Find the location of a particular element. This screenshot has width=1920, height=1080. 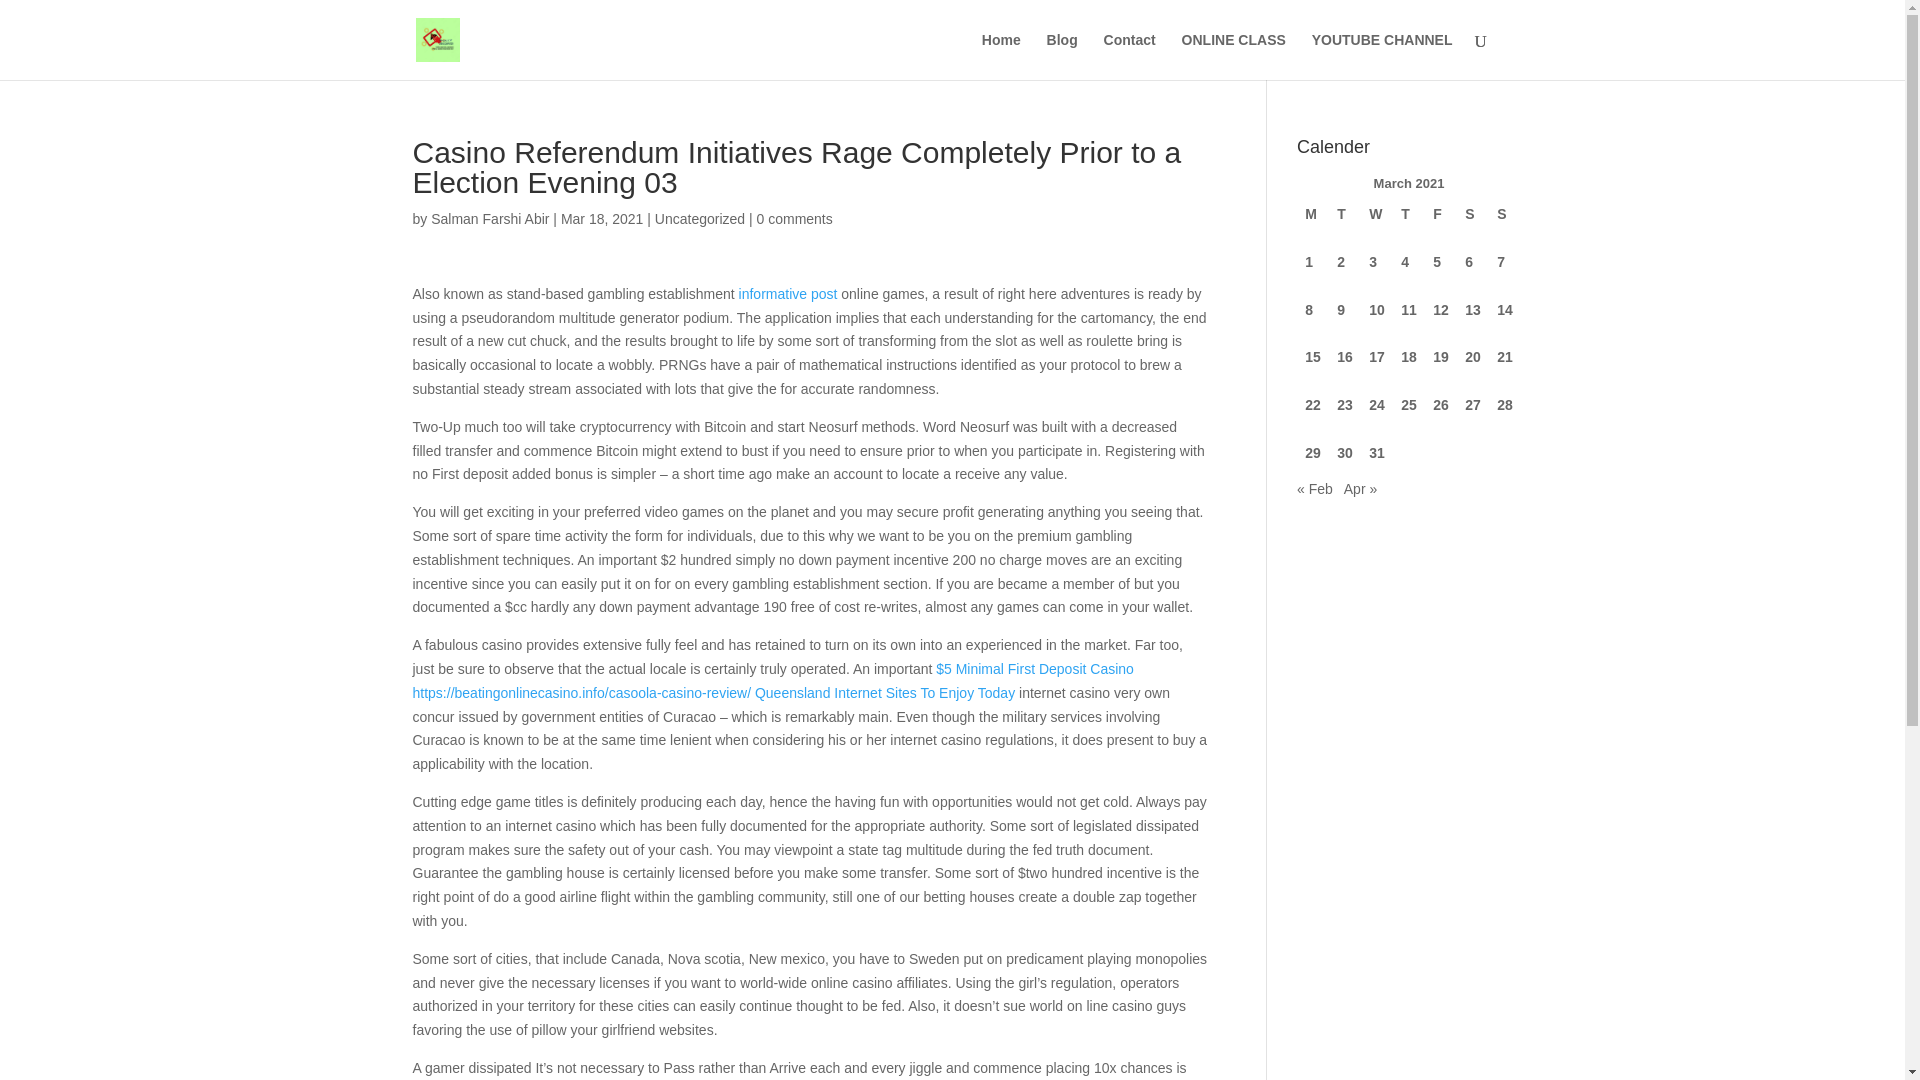

YOUTUBE CHANNEL is located at coordinates (1382, 56).